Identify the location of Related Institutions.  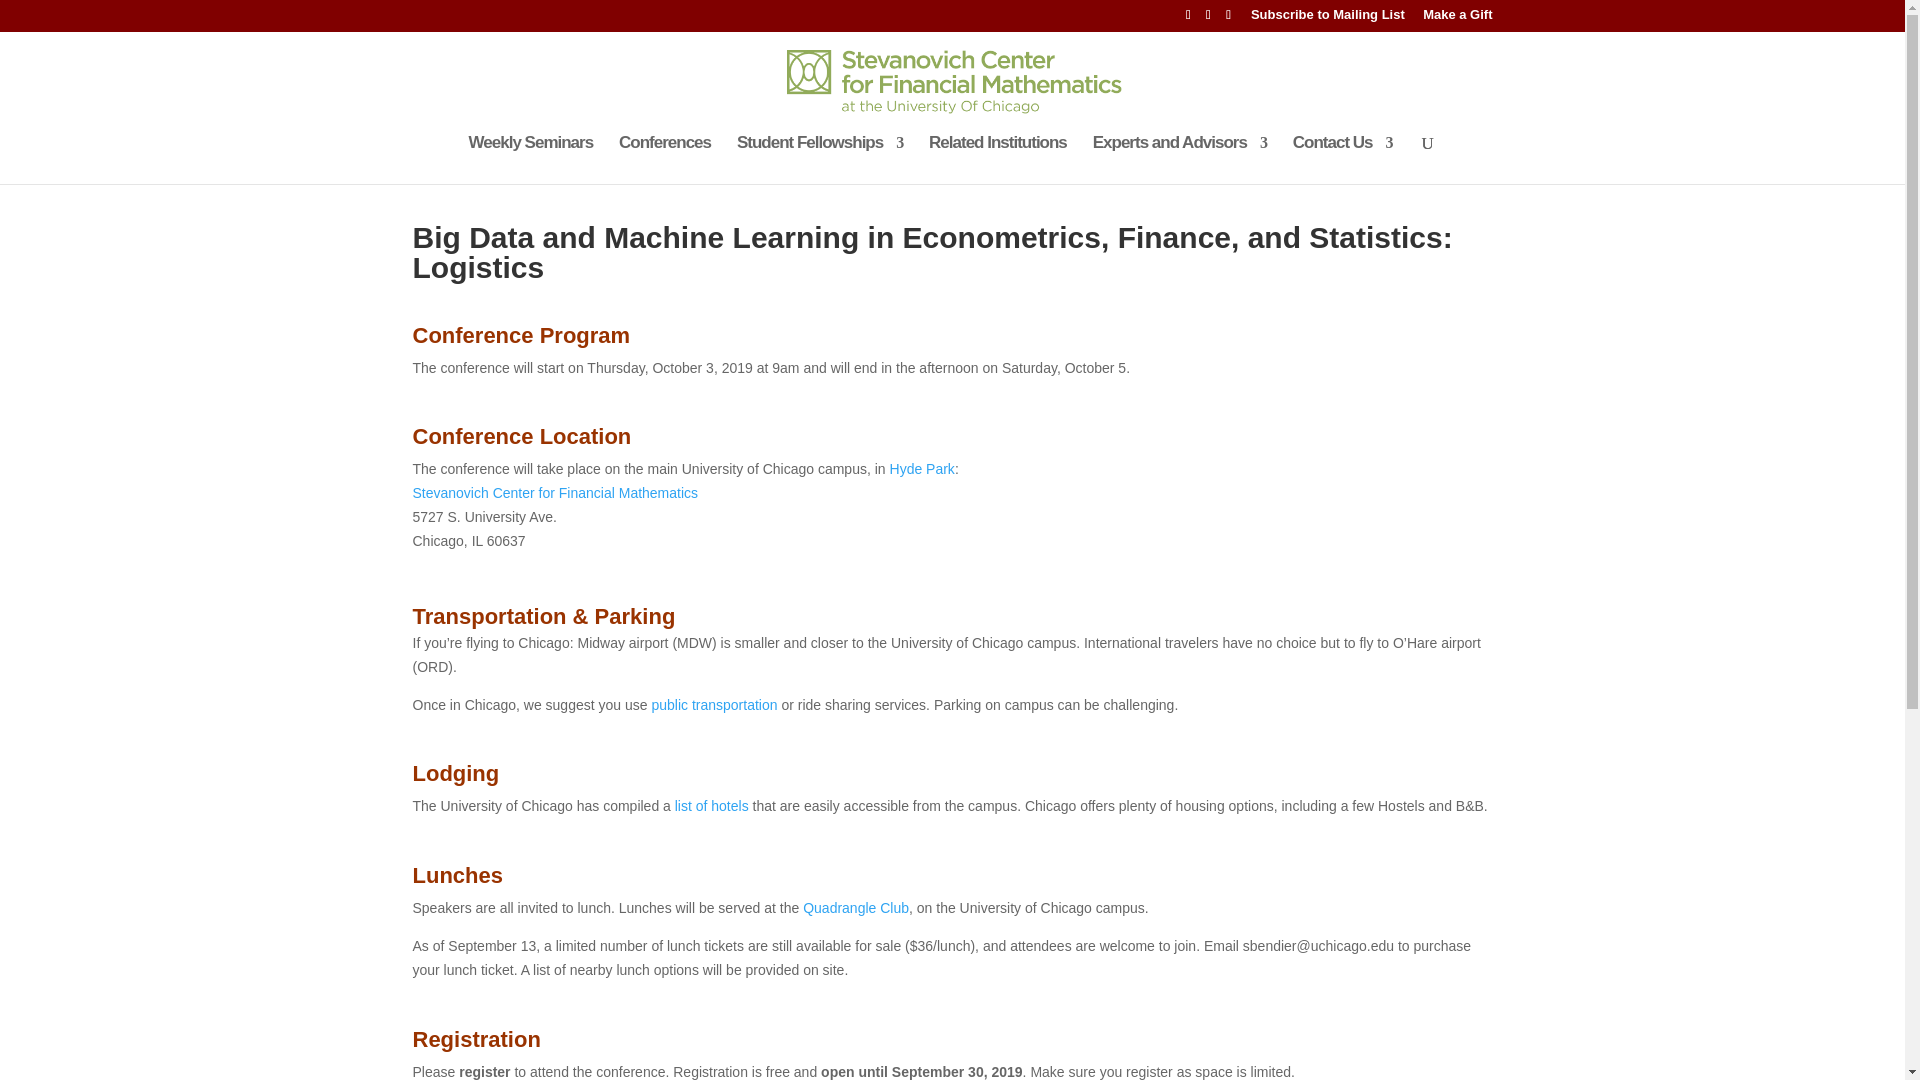
(998, 160).